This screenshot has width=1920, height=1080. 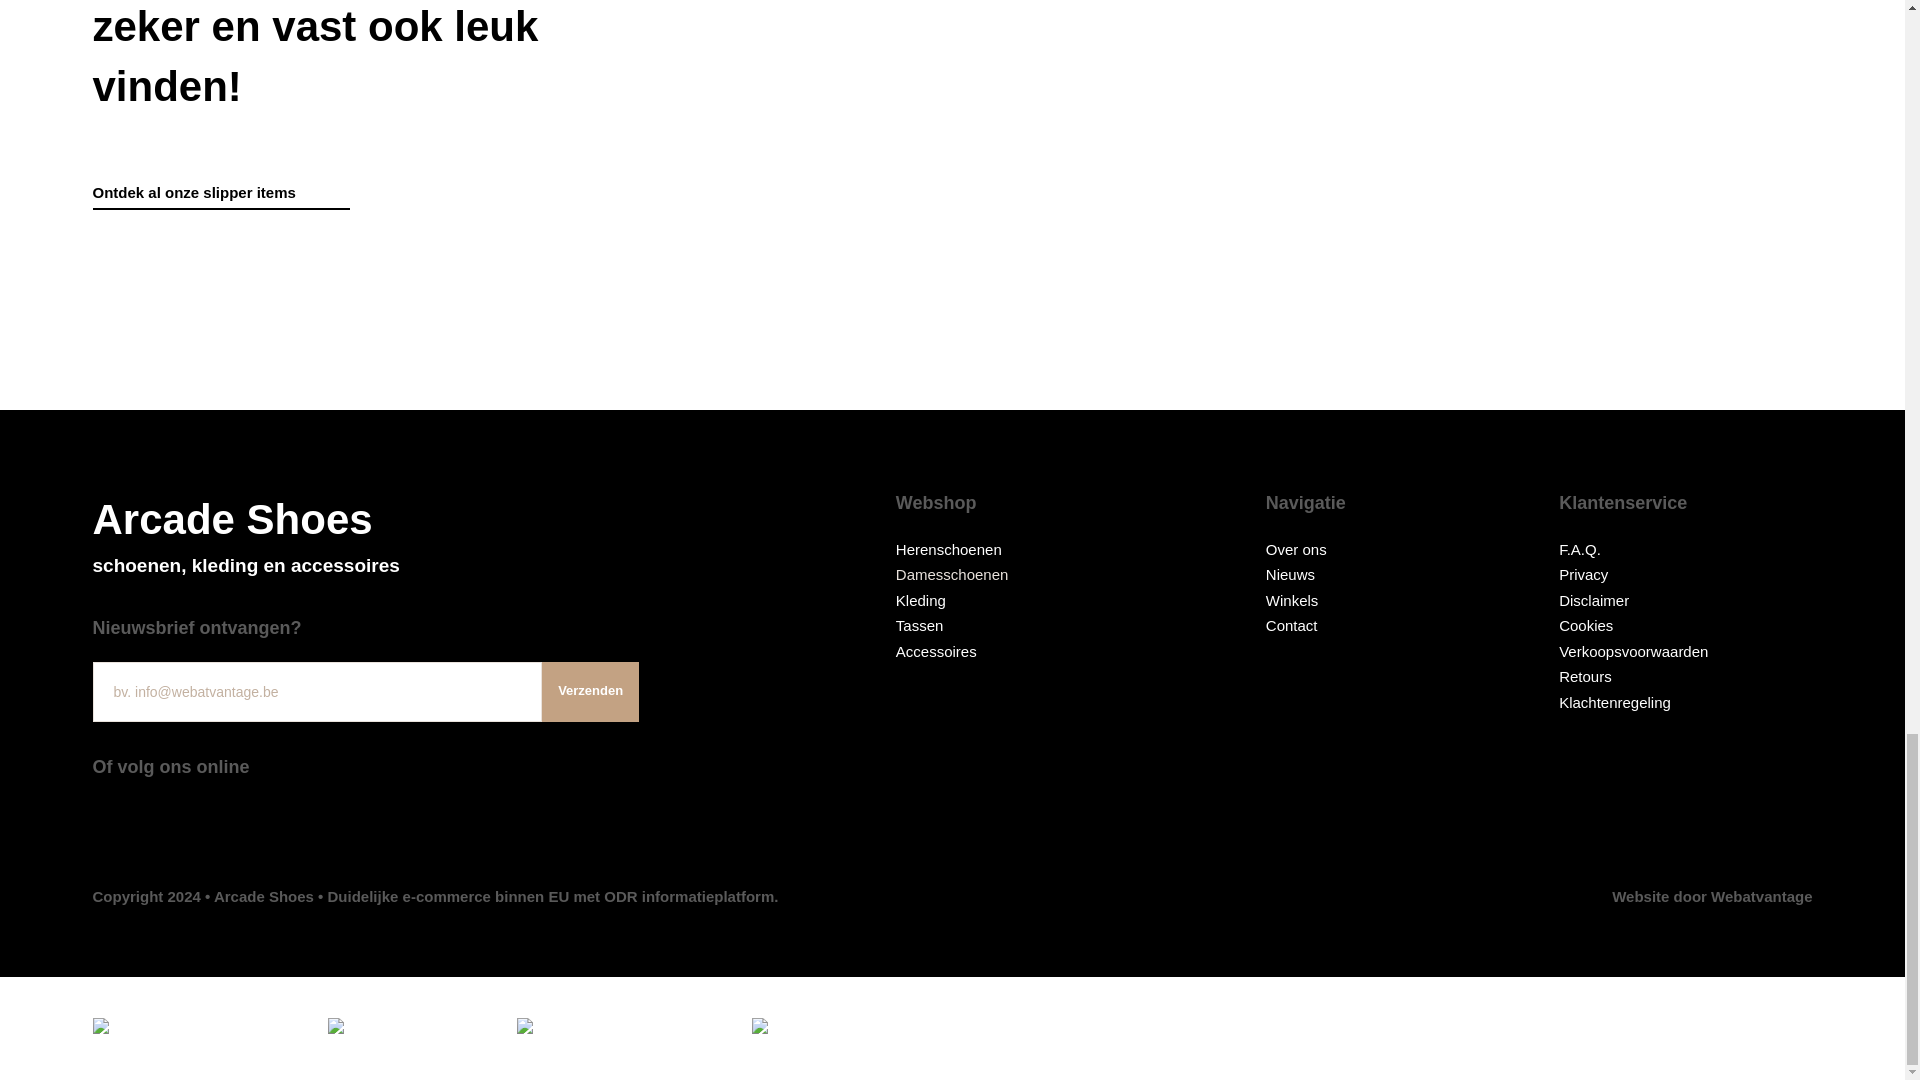 What do you see at coordinates (366, 535) in the screenshot?
I see `Betalingsmethode Mastercard` at bounding box center [366, 535].